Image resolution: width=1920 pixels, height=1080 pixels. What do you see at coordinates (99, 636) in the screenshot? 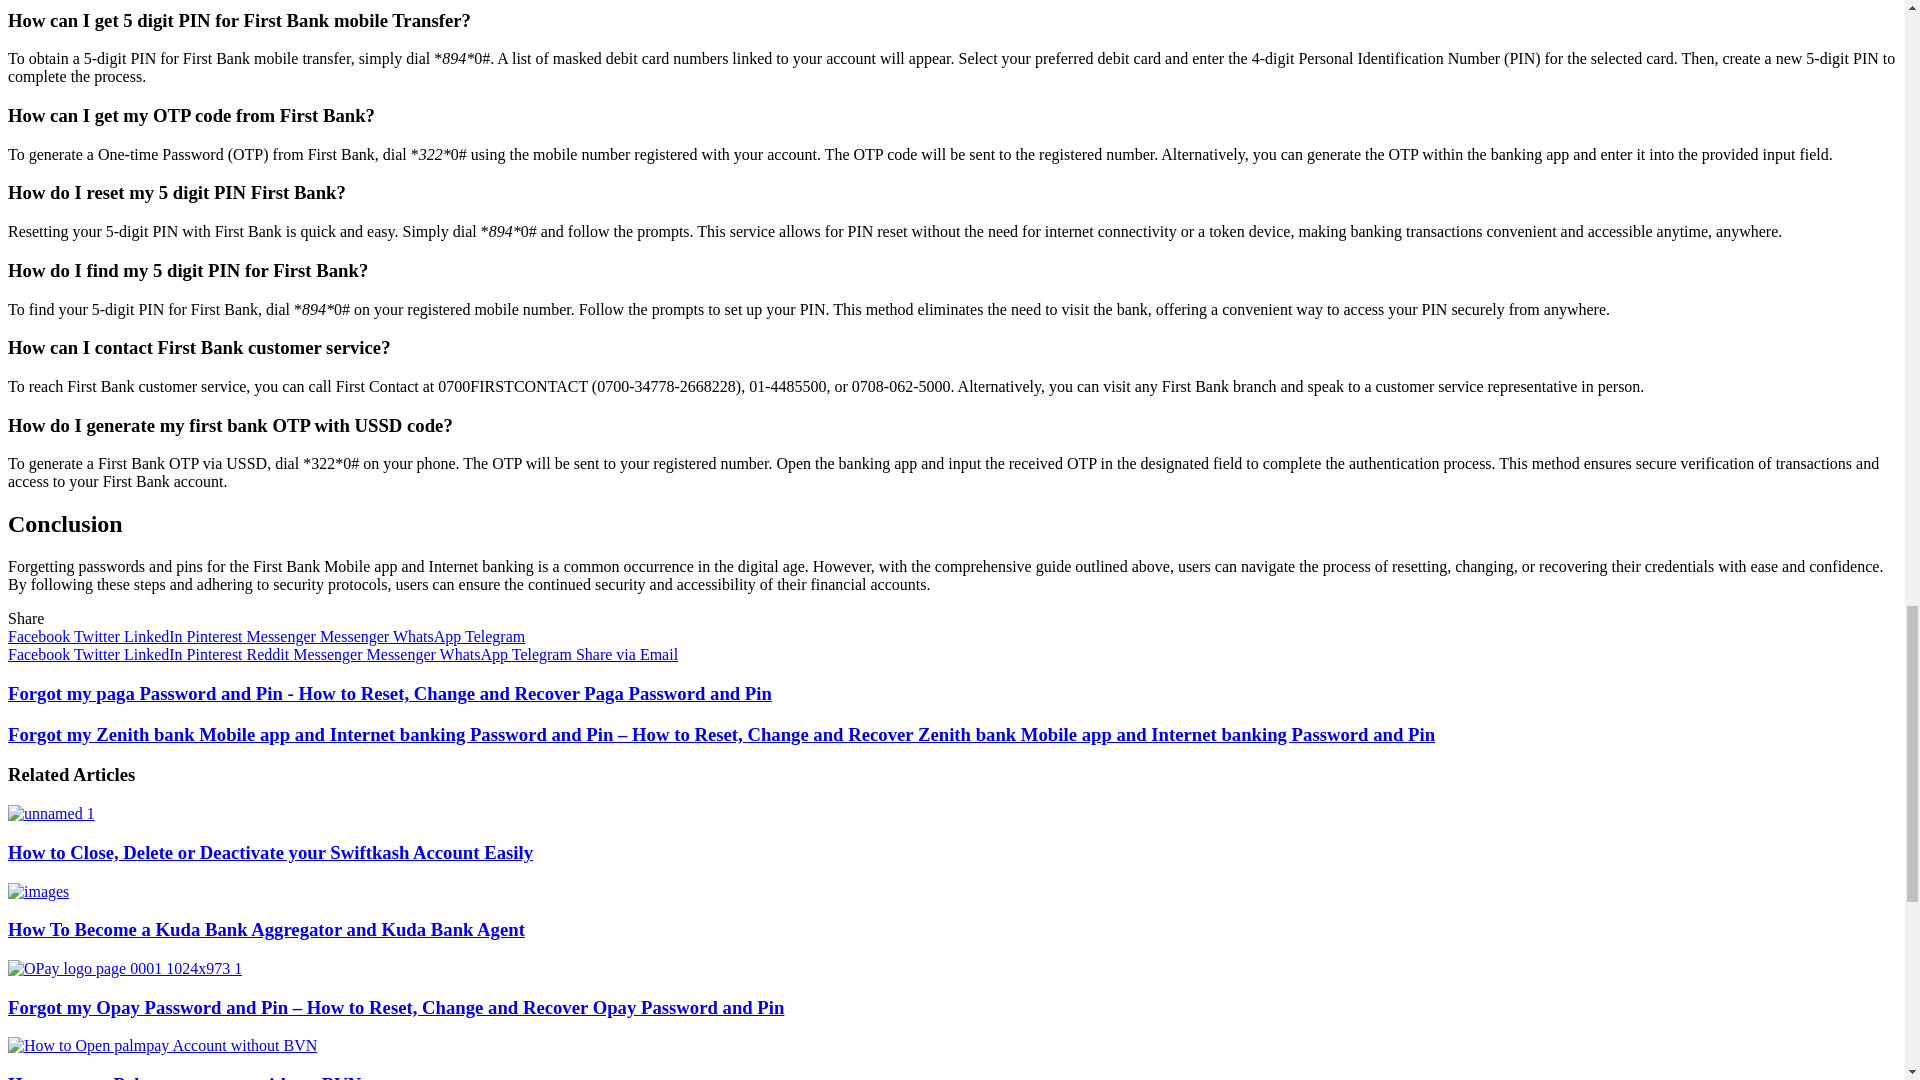
I see `Twitter` at bounding box center [99, 636].